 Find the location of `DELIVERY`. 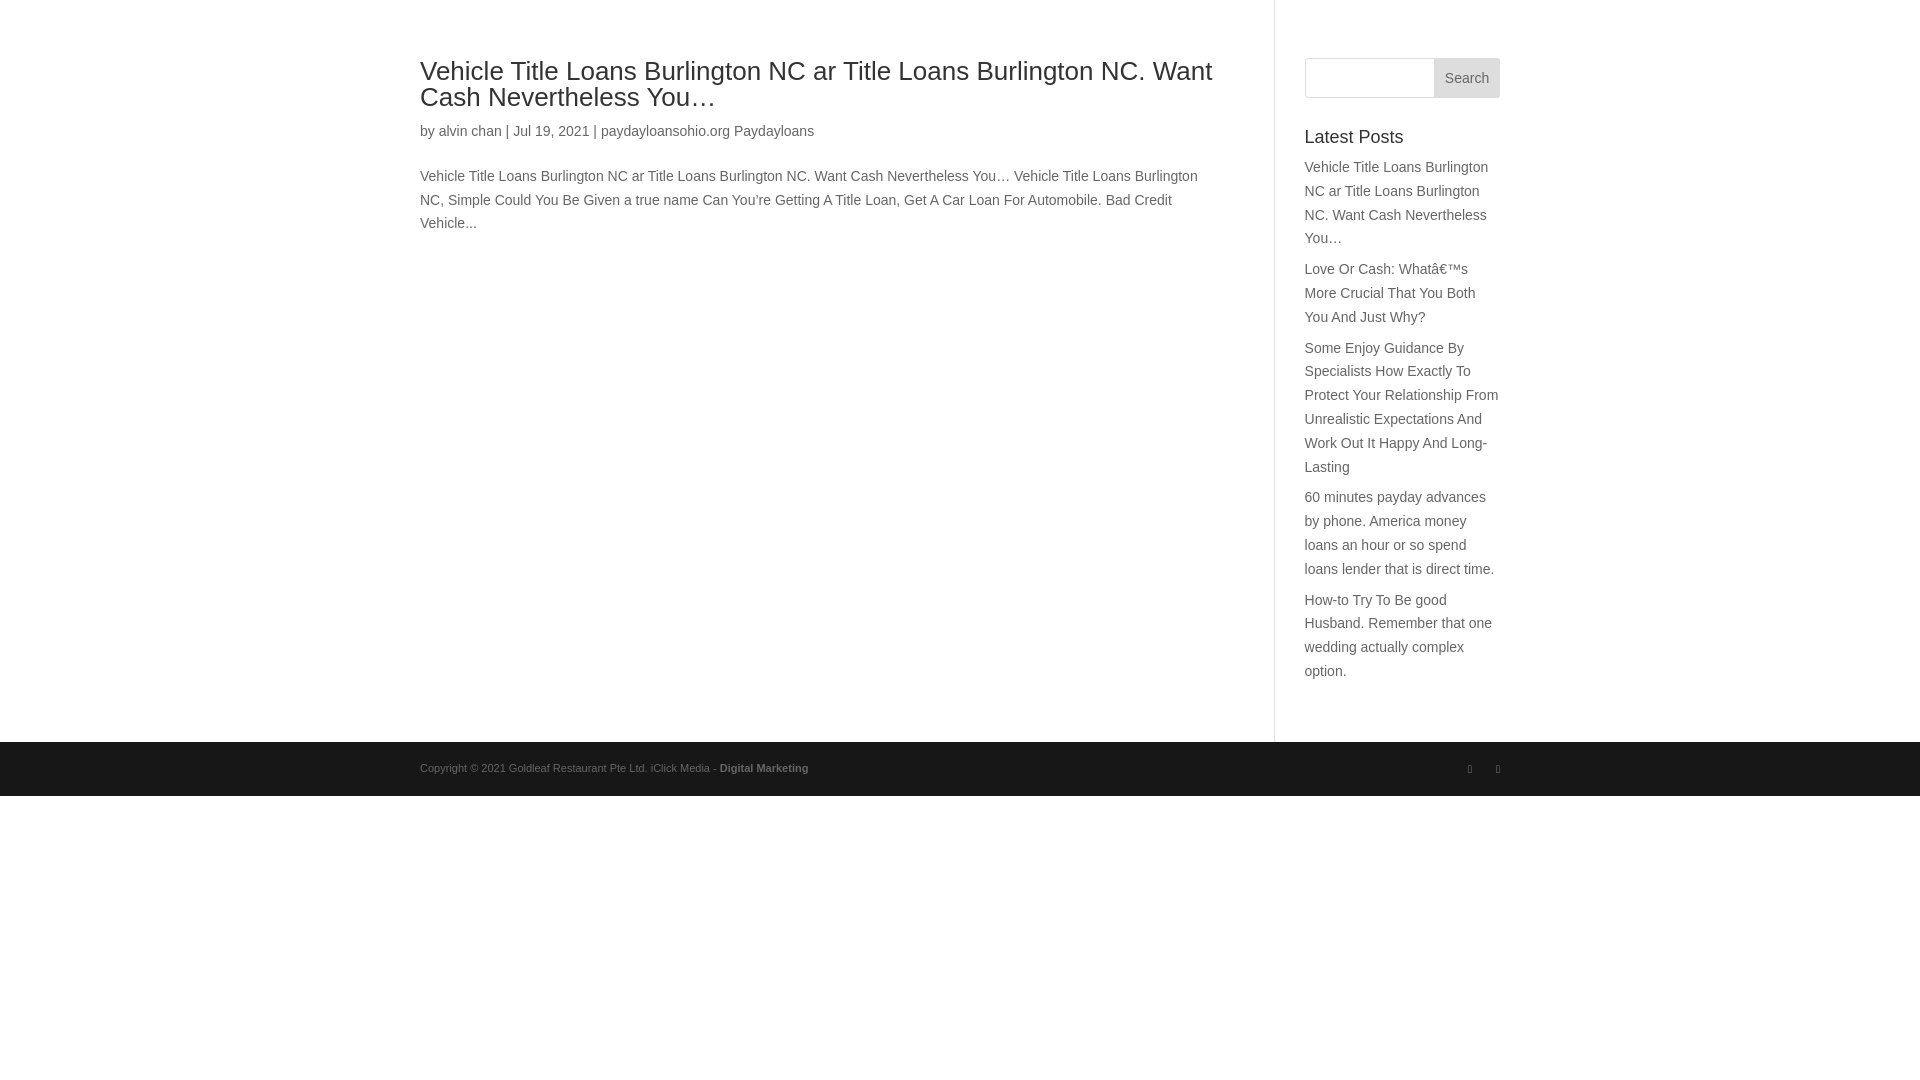

DELIVERY is located at coordinates (1716, 56).